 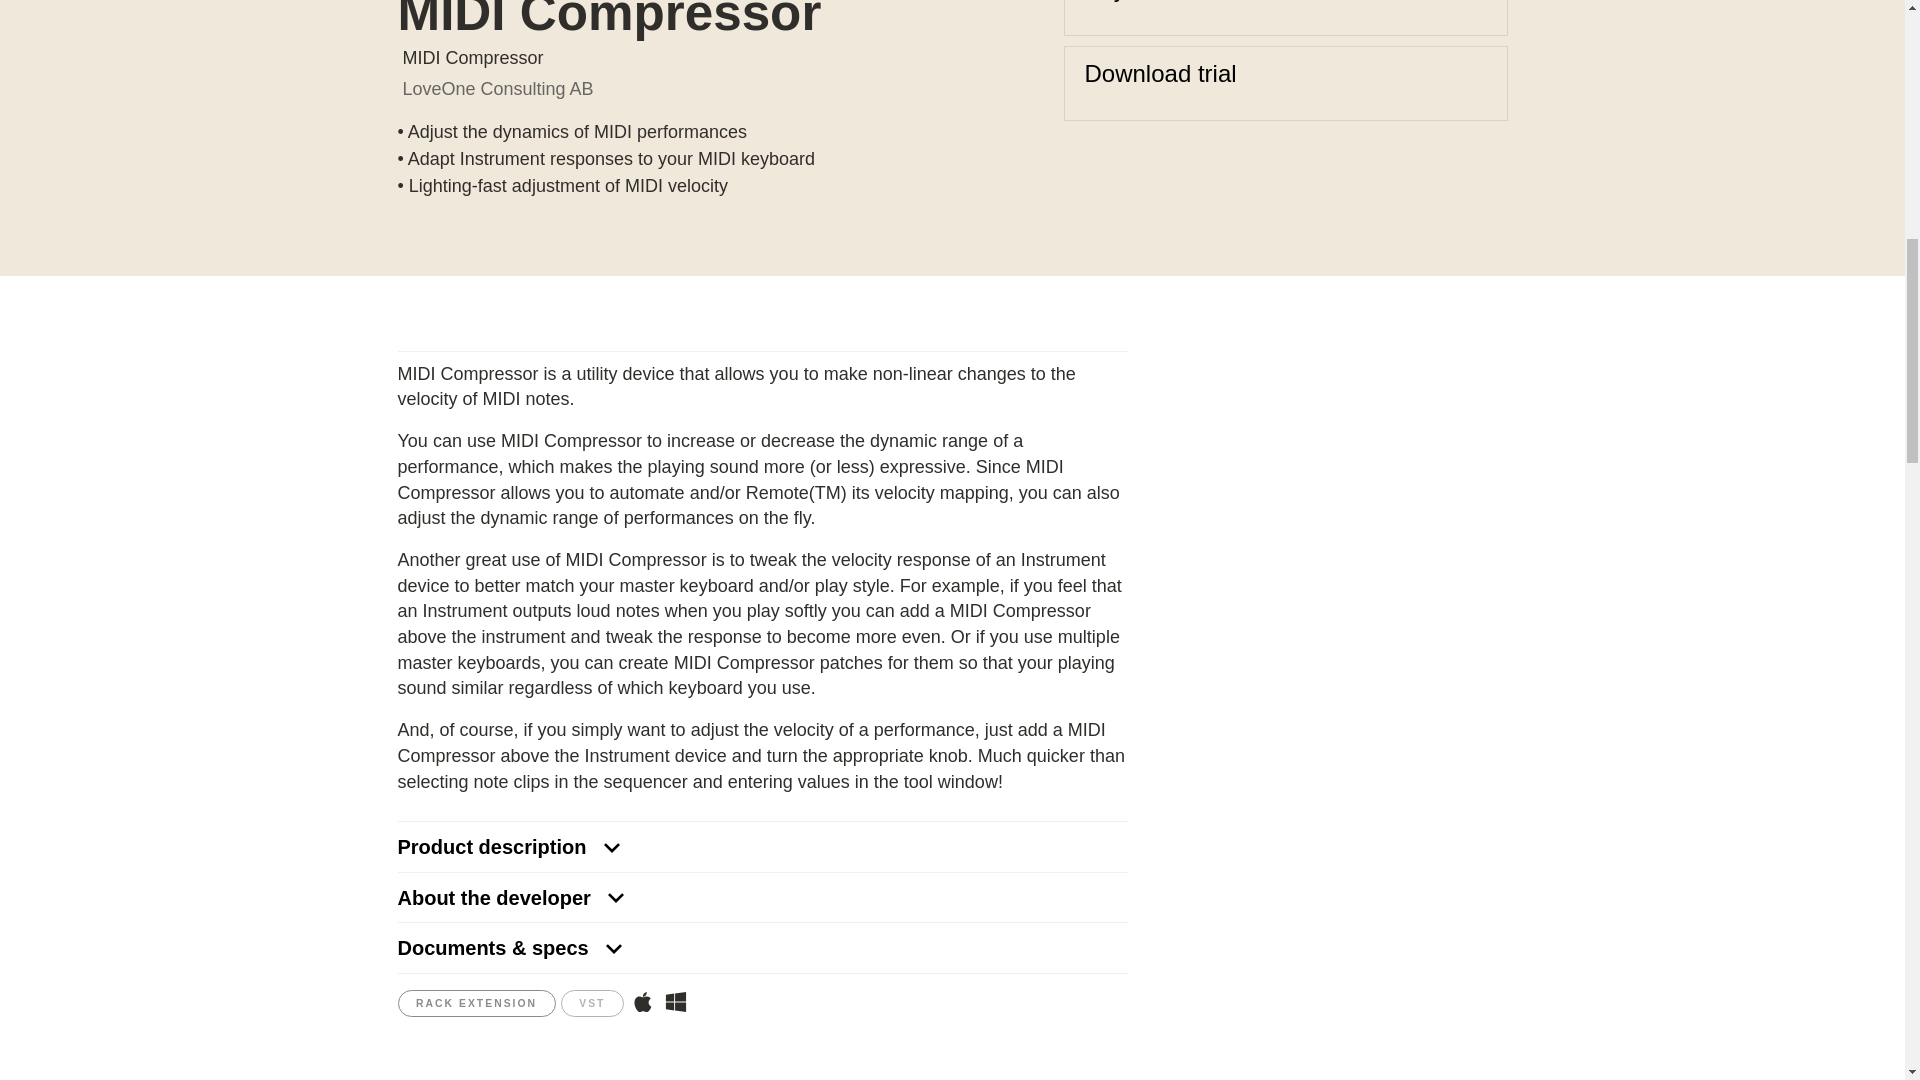 What do you see at coordinates (1285, 83) in the screenshot?
I see `Download trial` at bounding box center [1285, 83].